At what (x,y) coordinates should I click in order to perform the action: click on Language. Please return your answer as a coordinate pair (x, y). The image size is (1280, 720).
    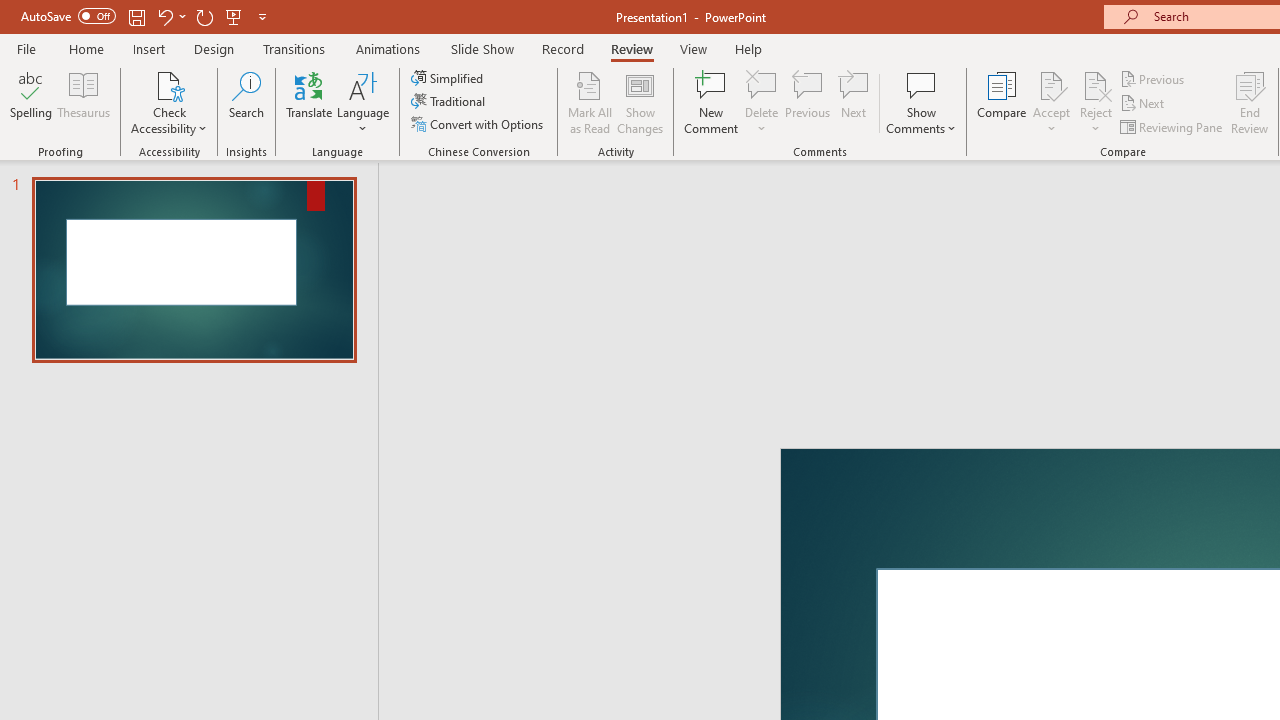
    Looking at the image, I should click on (363, 102).